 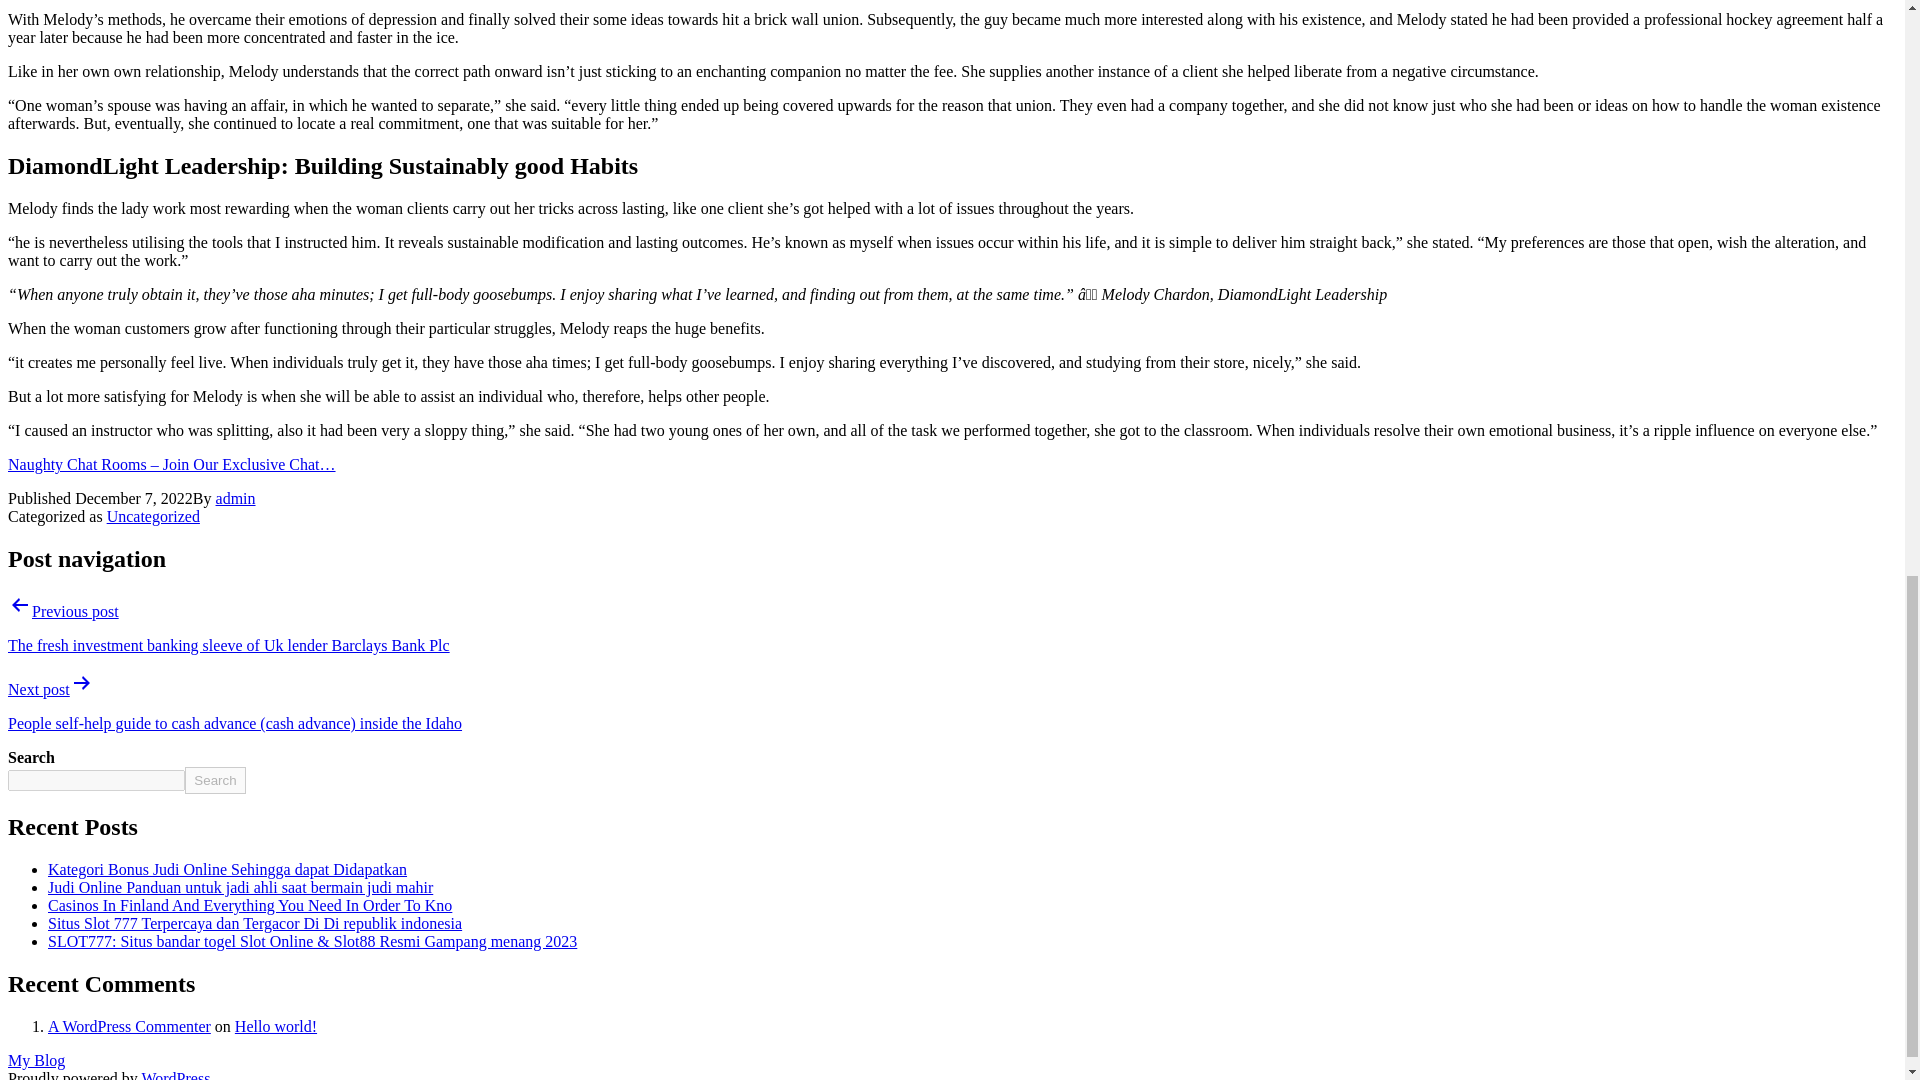 What do you see at coordinates (235, 498) in the screenshot?
I see `admin` at bounding box center [235, 498].